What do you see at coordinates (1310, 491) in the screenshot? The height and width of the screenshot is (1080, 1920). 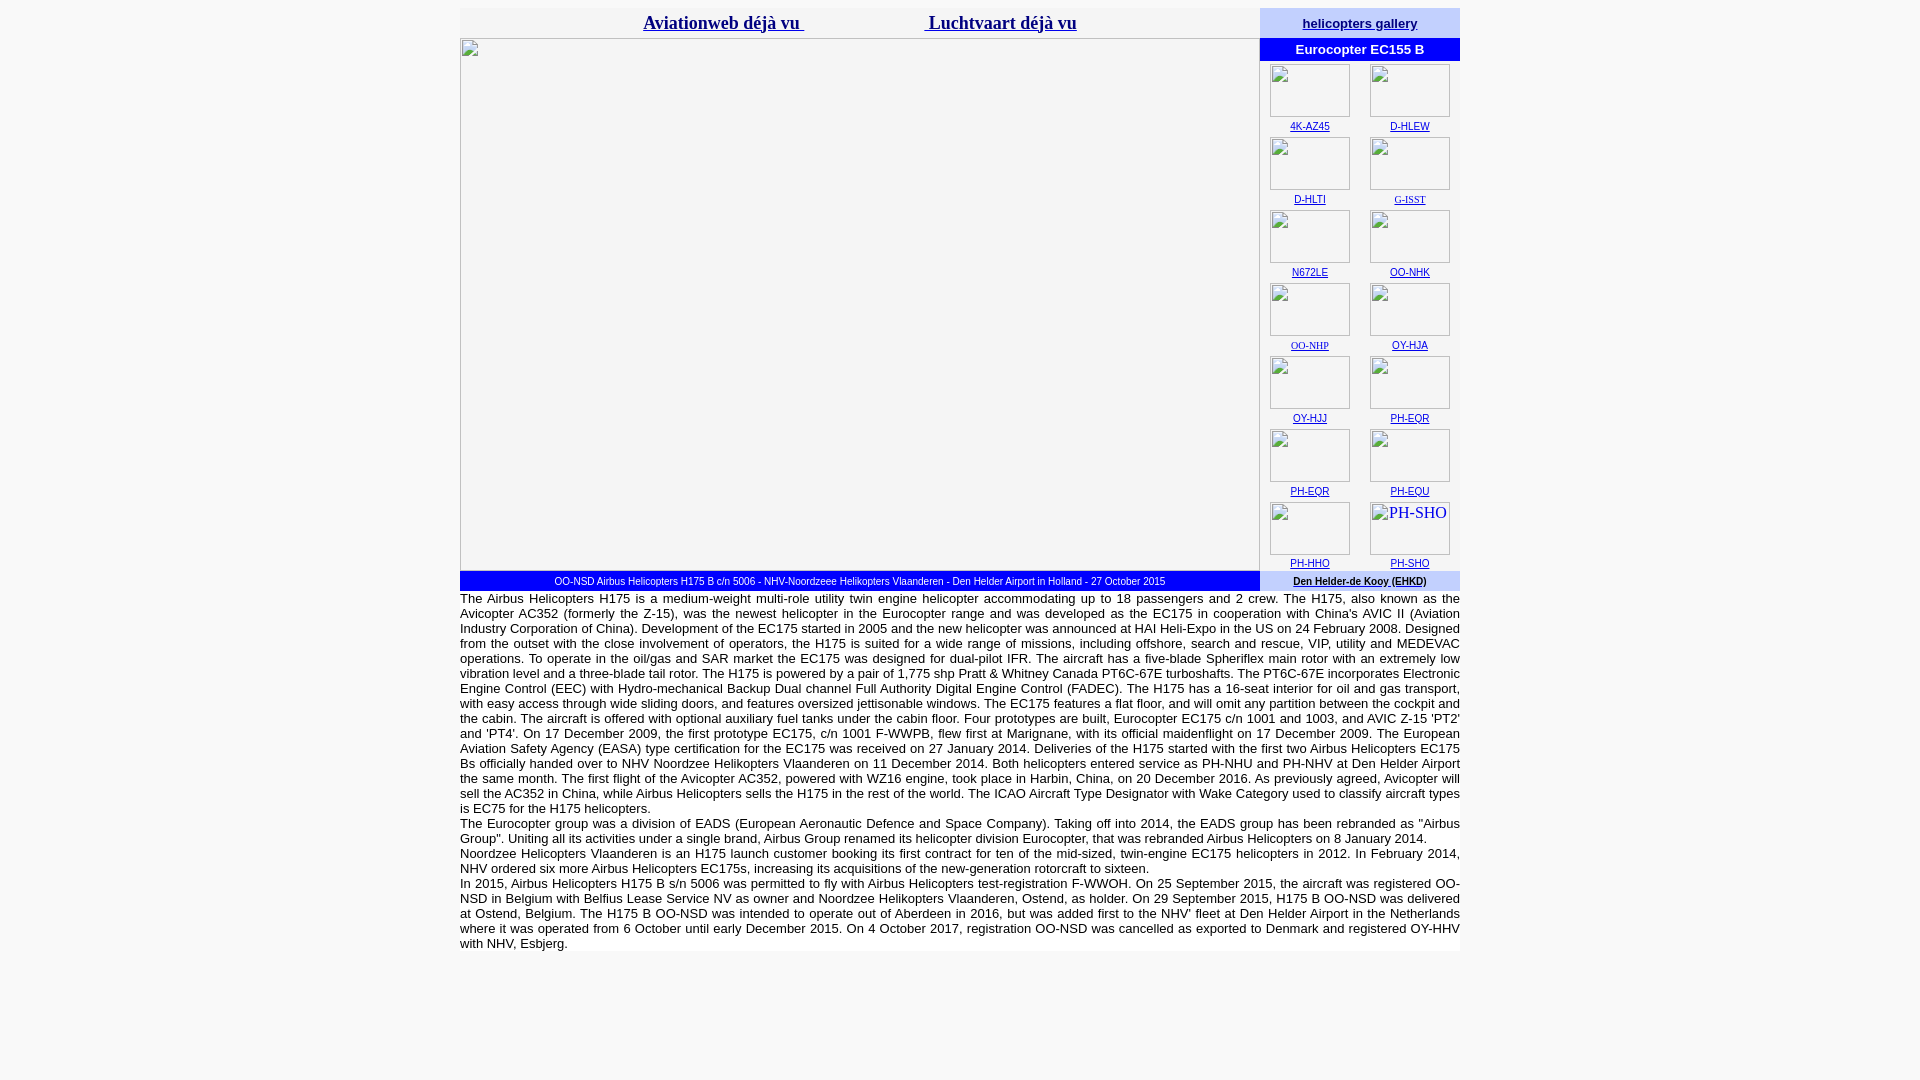 I see `PH-EQR` at bounding box center [1310, 491].